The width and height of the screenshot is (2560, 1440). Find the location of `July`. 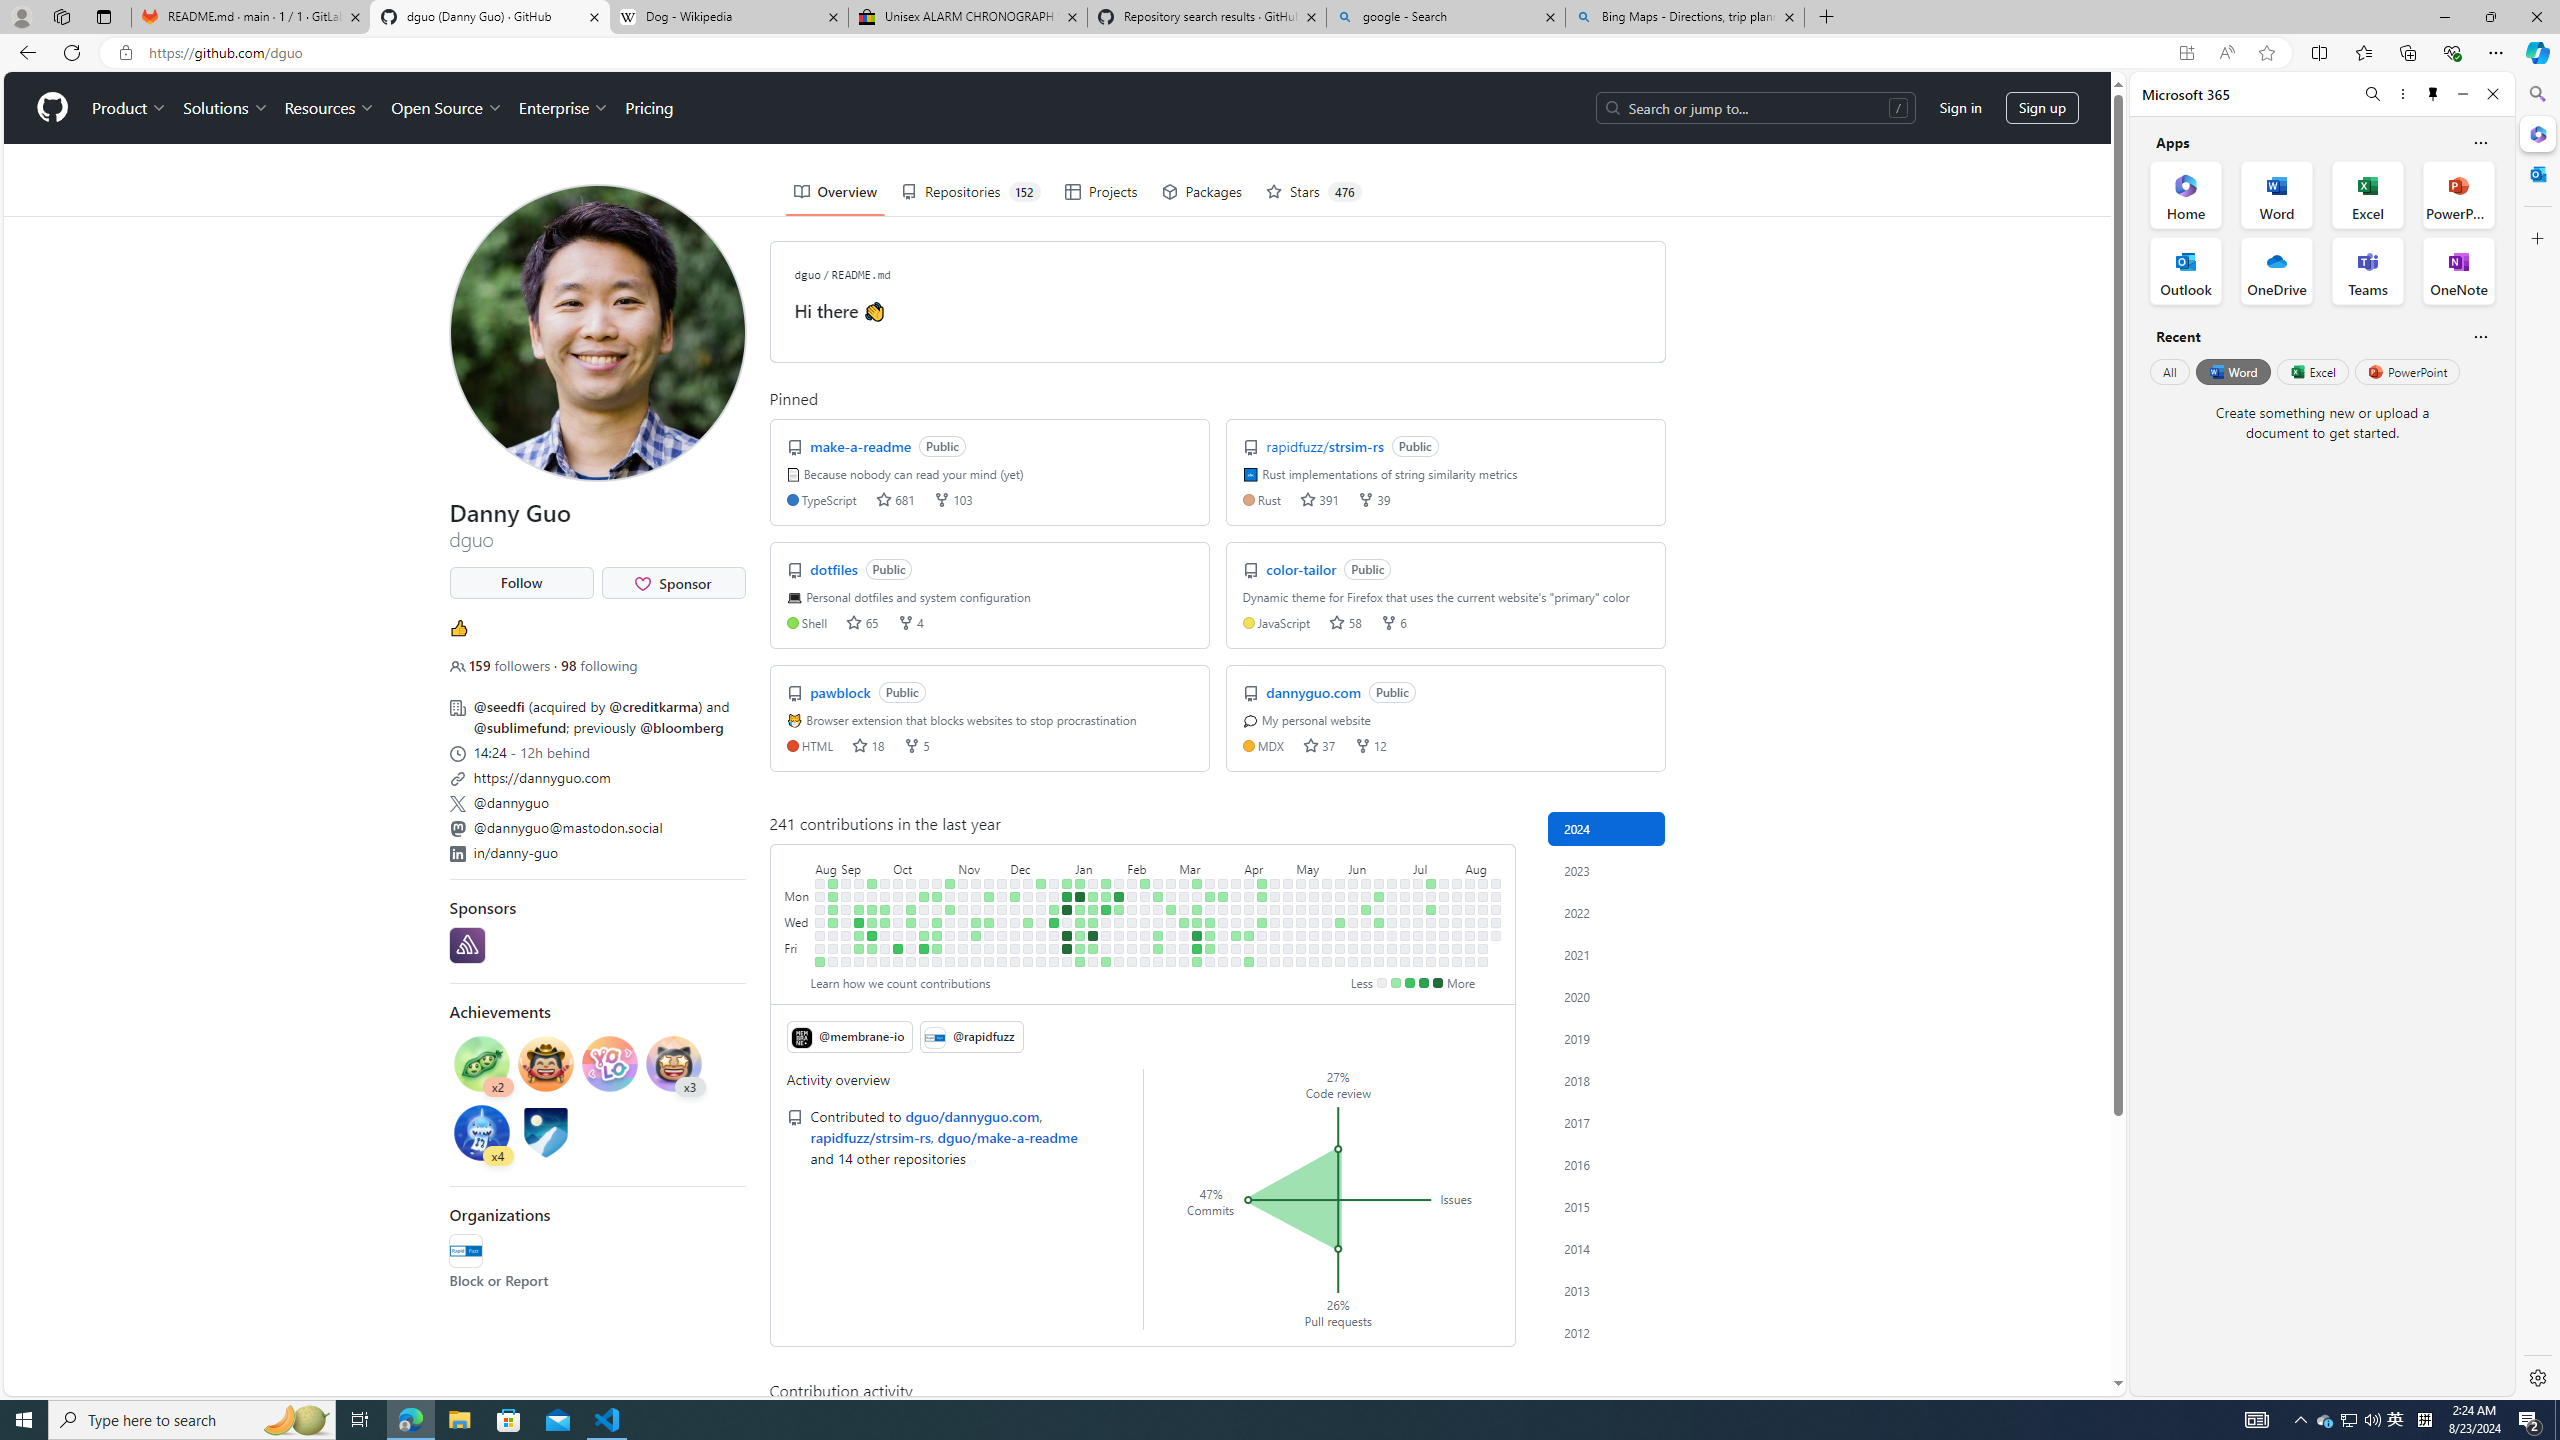

July is located at coordinates (1437, 866).